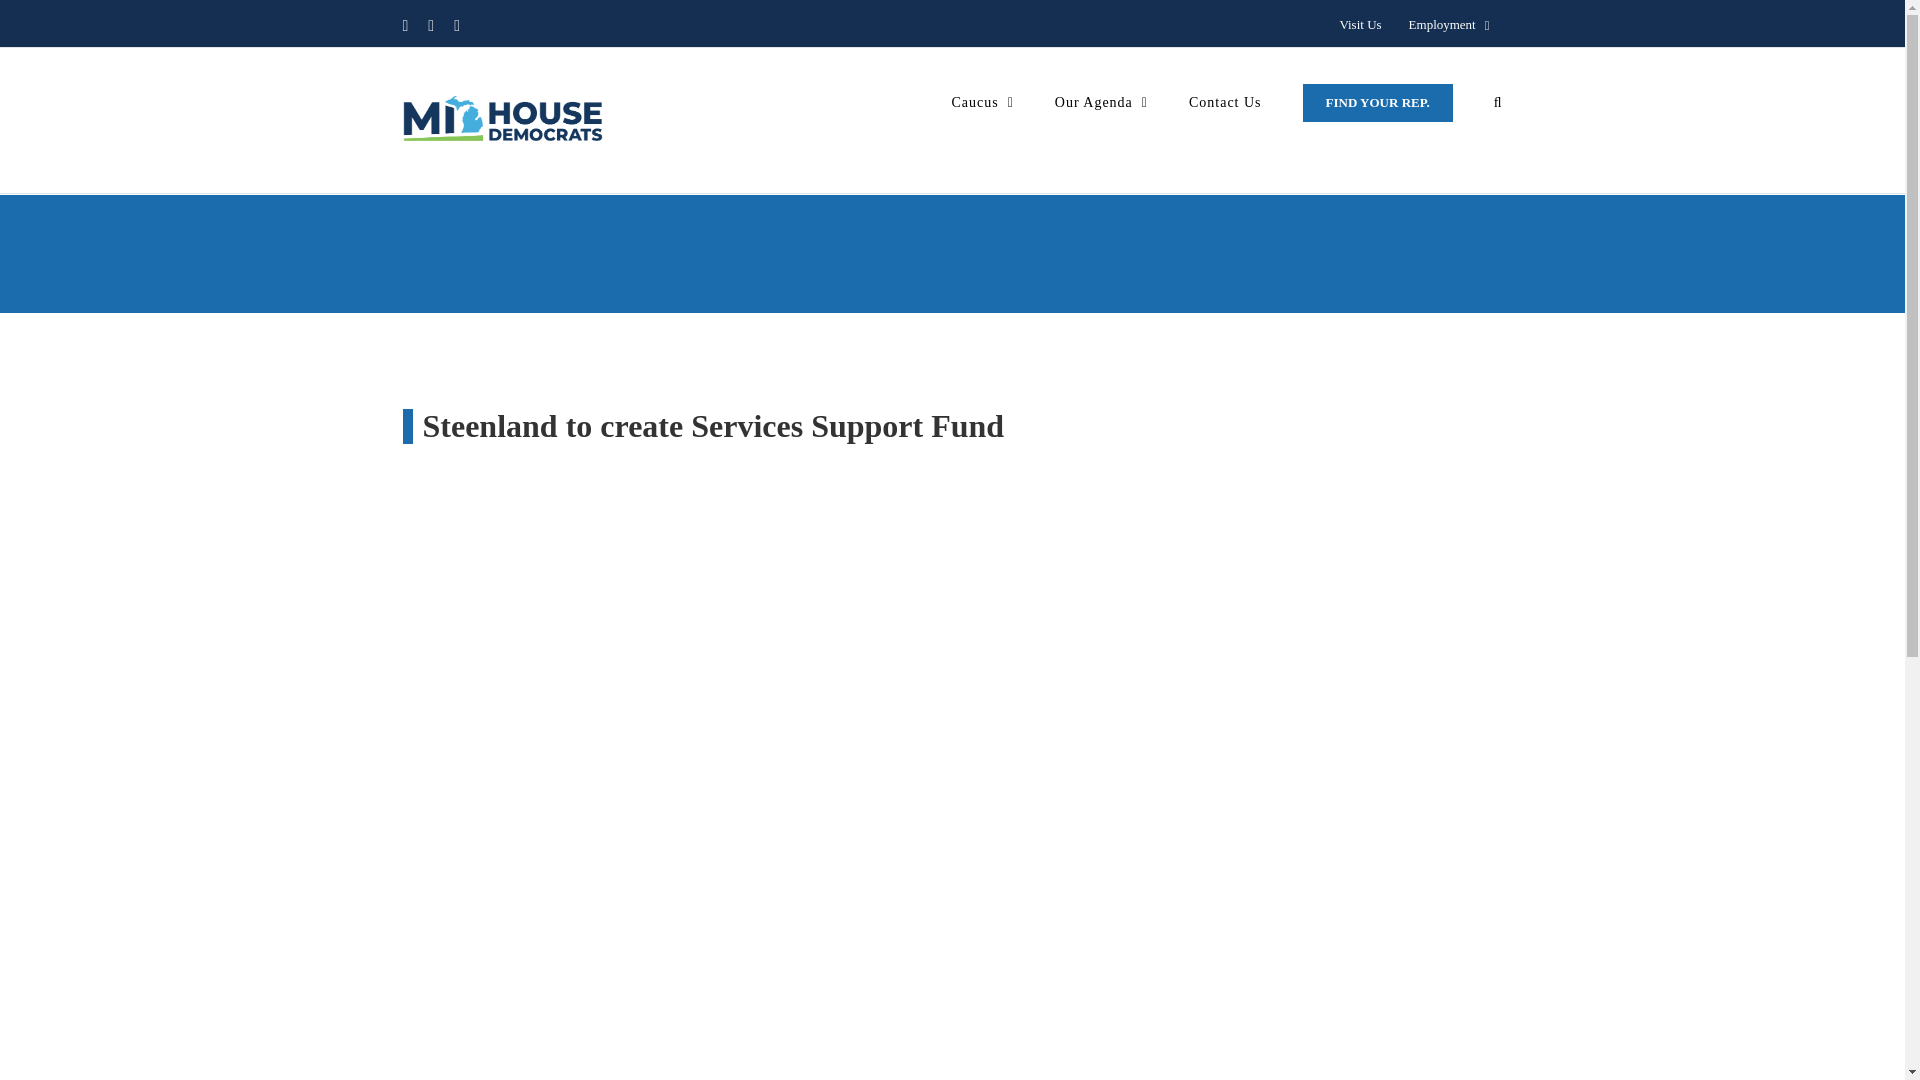 This screenshot has width=1920, height=1080. I want to click on Our Agenda, so click(1101, 102).